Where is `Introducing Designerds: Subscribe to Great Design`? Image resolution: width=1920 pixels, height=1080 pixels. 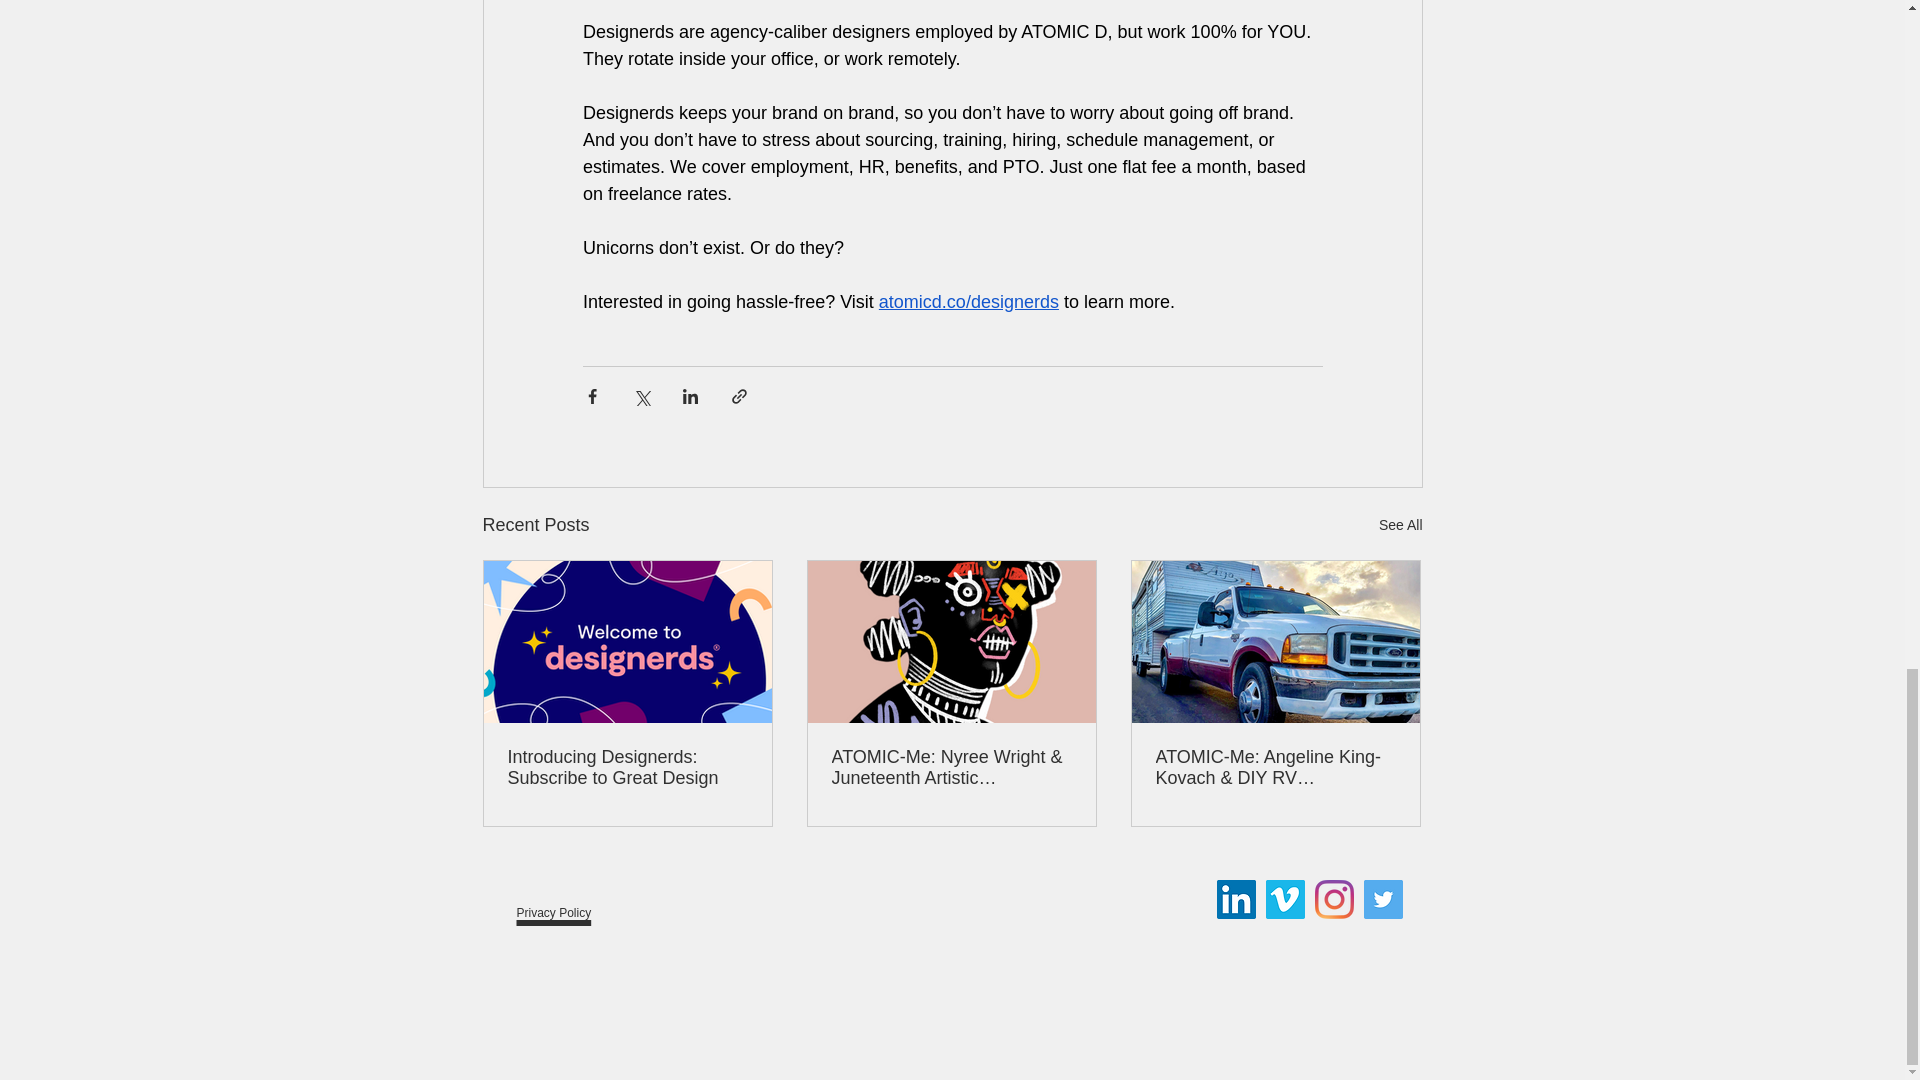
Introducing Designerds: Subscribe to Great Design is located at coordinates (628, 768).